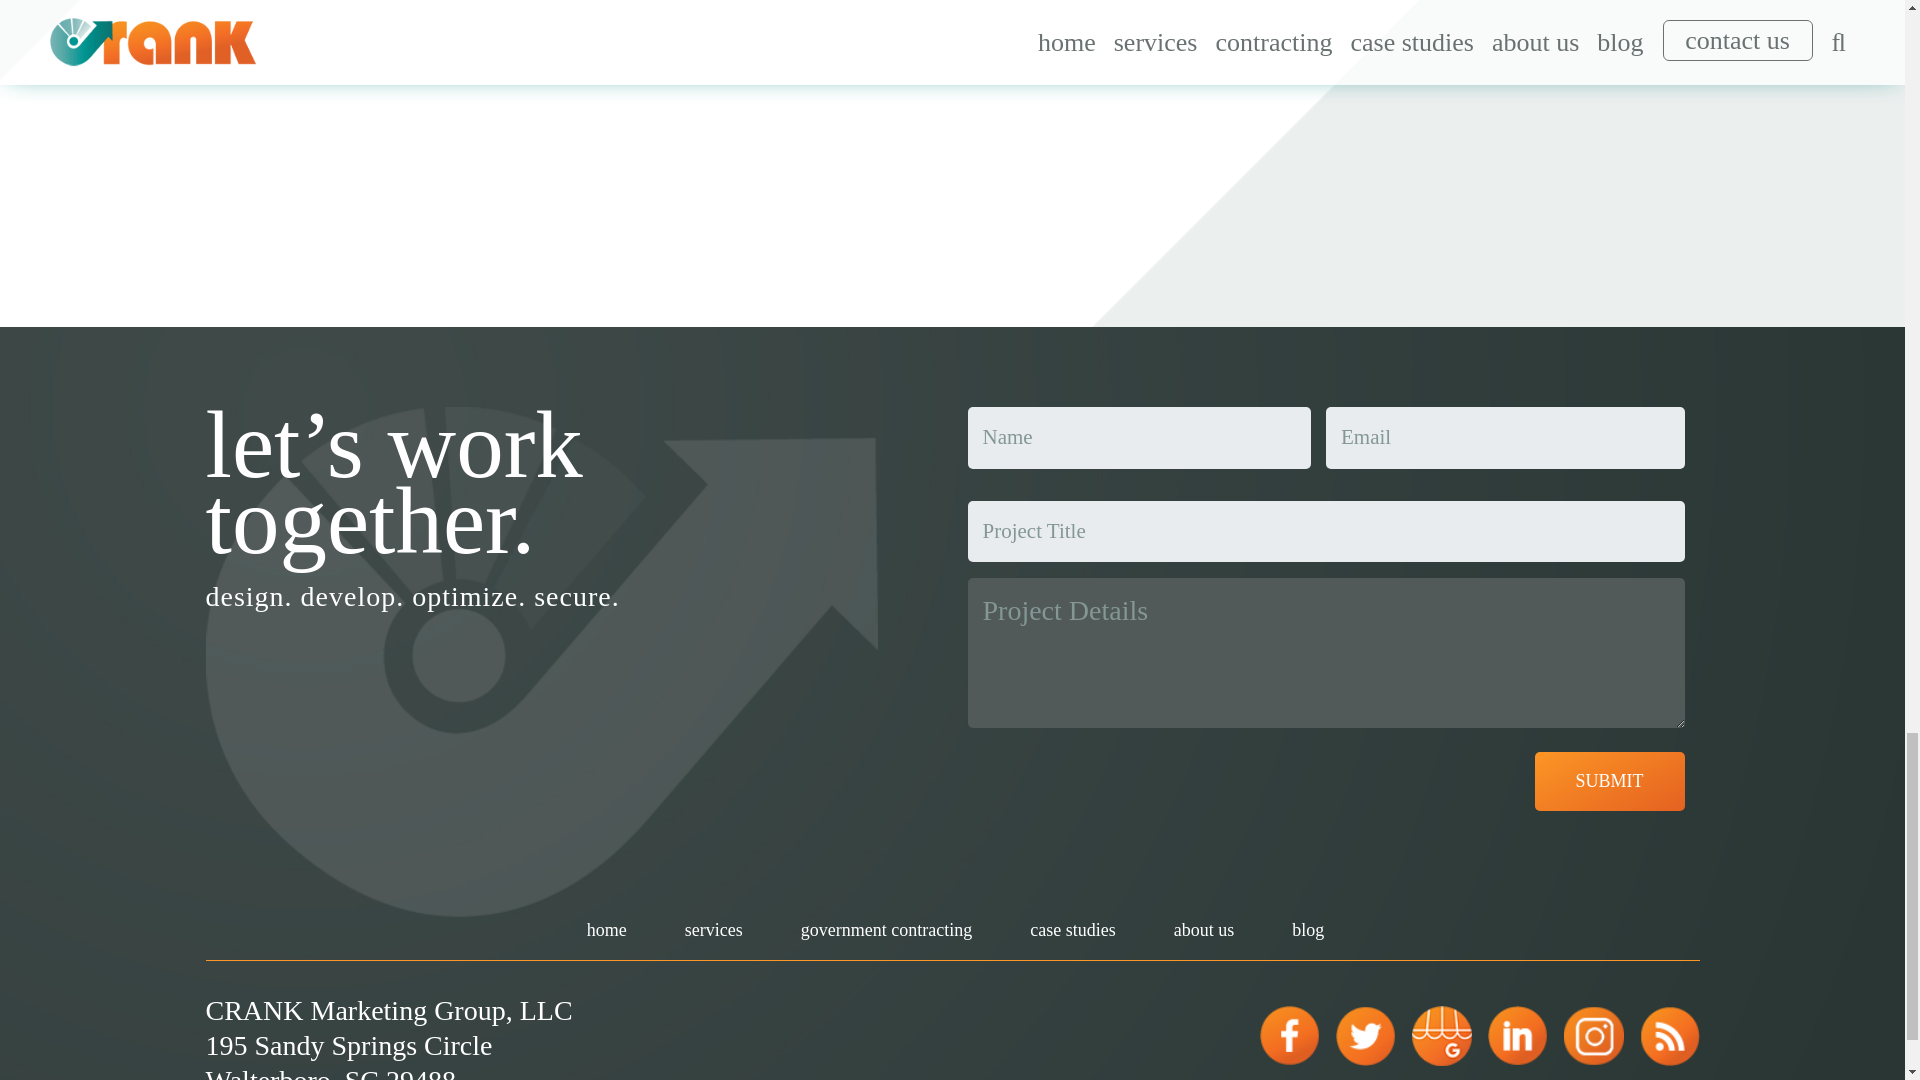  What do you see at coordinates (882, 930) in the screenshot?
I see `government contracting` at bounding box center [882, 930].